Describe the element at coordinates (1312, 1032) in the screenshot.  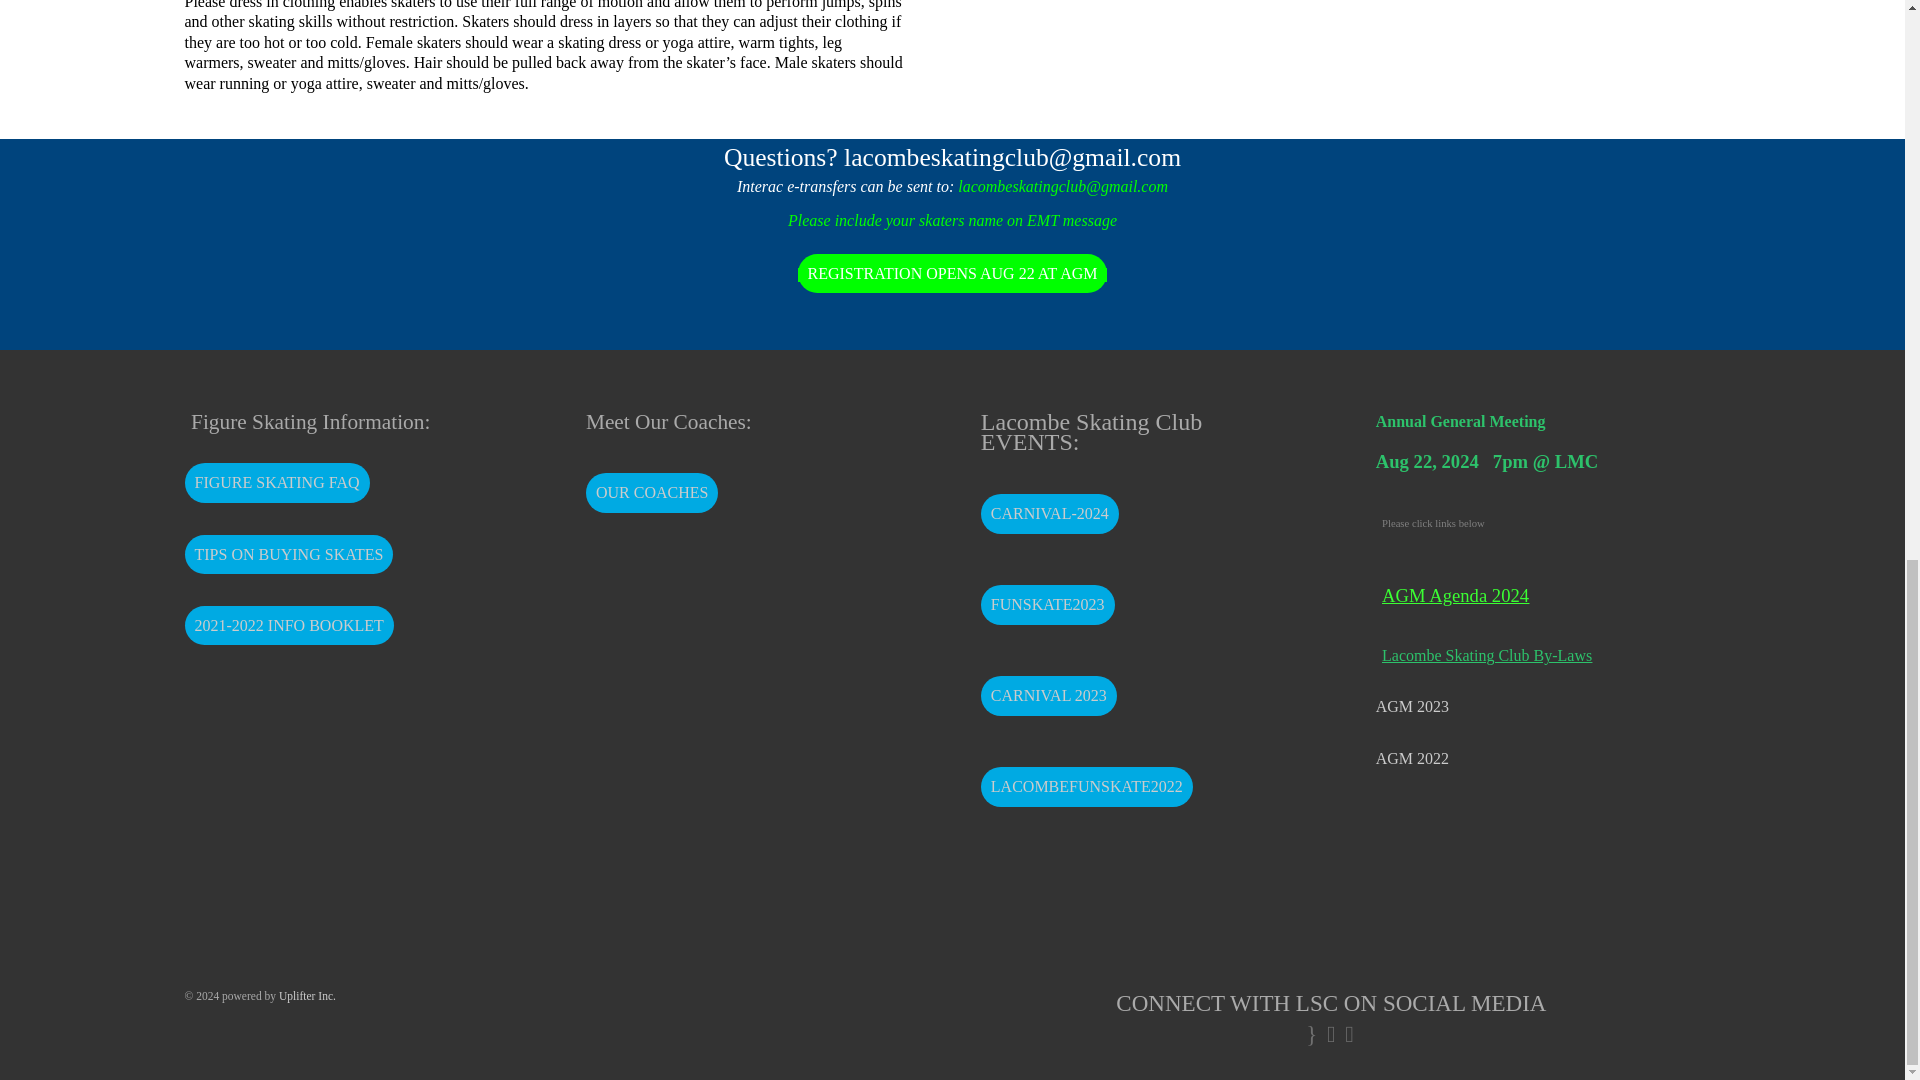
I see `Facebook` at that location.